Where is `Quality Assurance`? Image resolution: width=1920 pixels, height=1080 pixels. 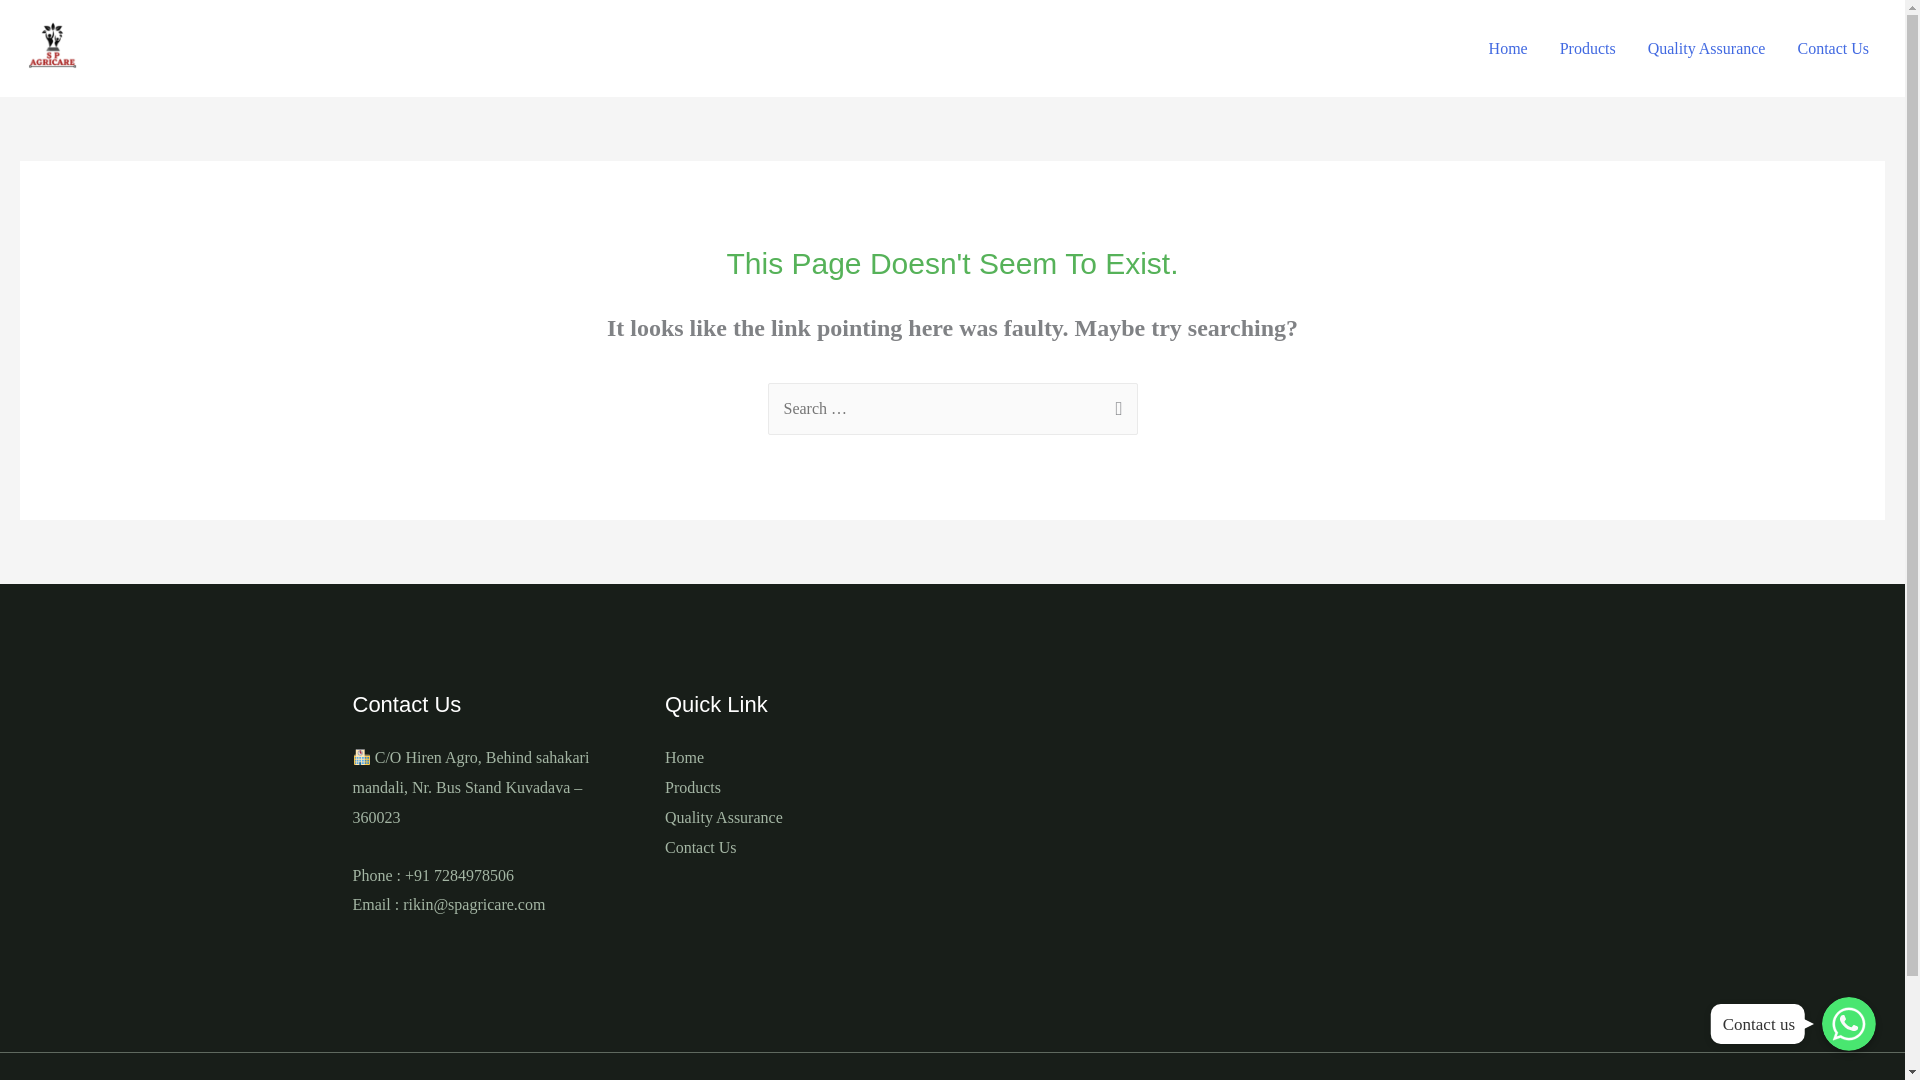 Quality Assurance is located at coordinates (1706, 49).